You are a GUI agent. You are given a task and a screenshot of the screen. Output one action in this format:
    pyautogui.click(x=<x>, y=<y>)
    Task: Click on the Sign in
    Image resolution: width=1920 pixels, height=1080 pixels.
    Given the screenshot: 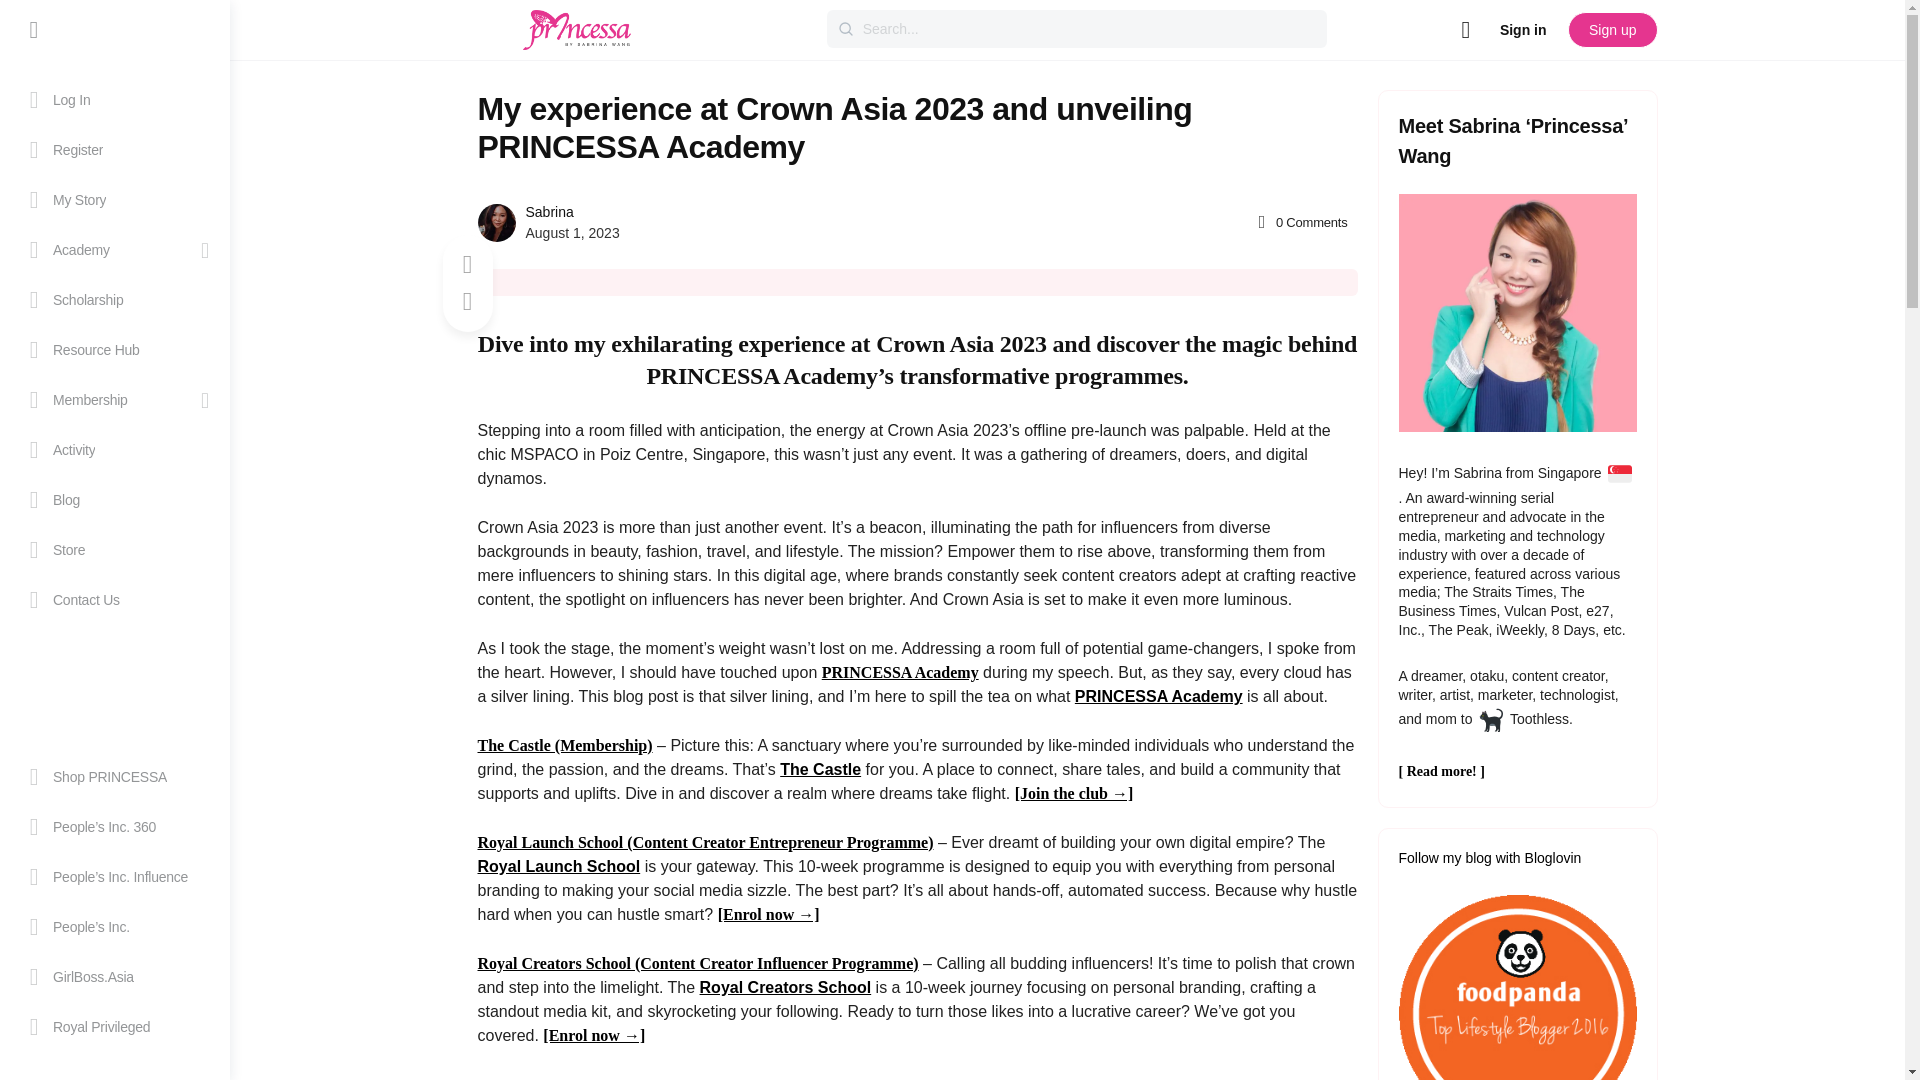 What is the action you would take?
    pyautogui.click(x=1524, y=29)
    